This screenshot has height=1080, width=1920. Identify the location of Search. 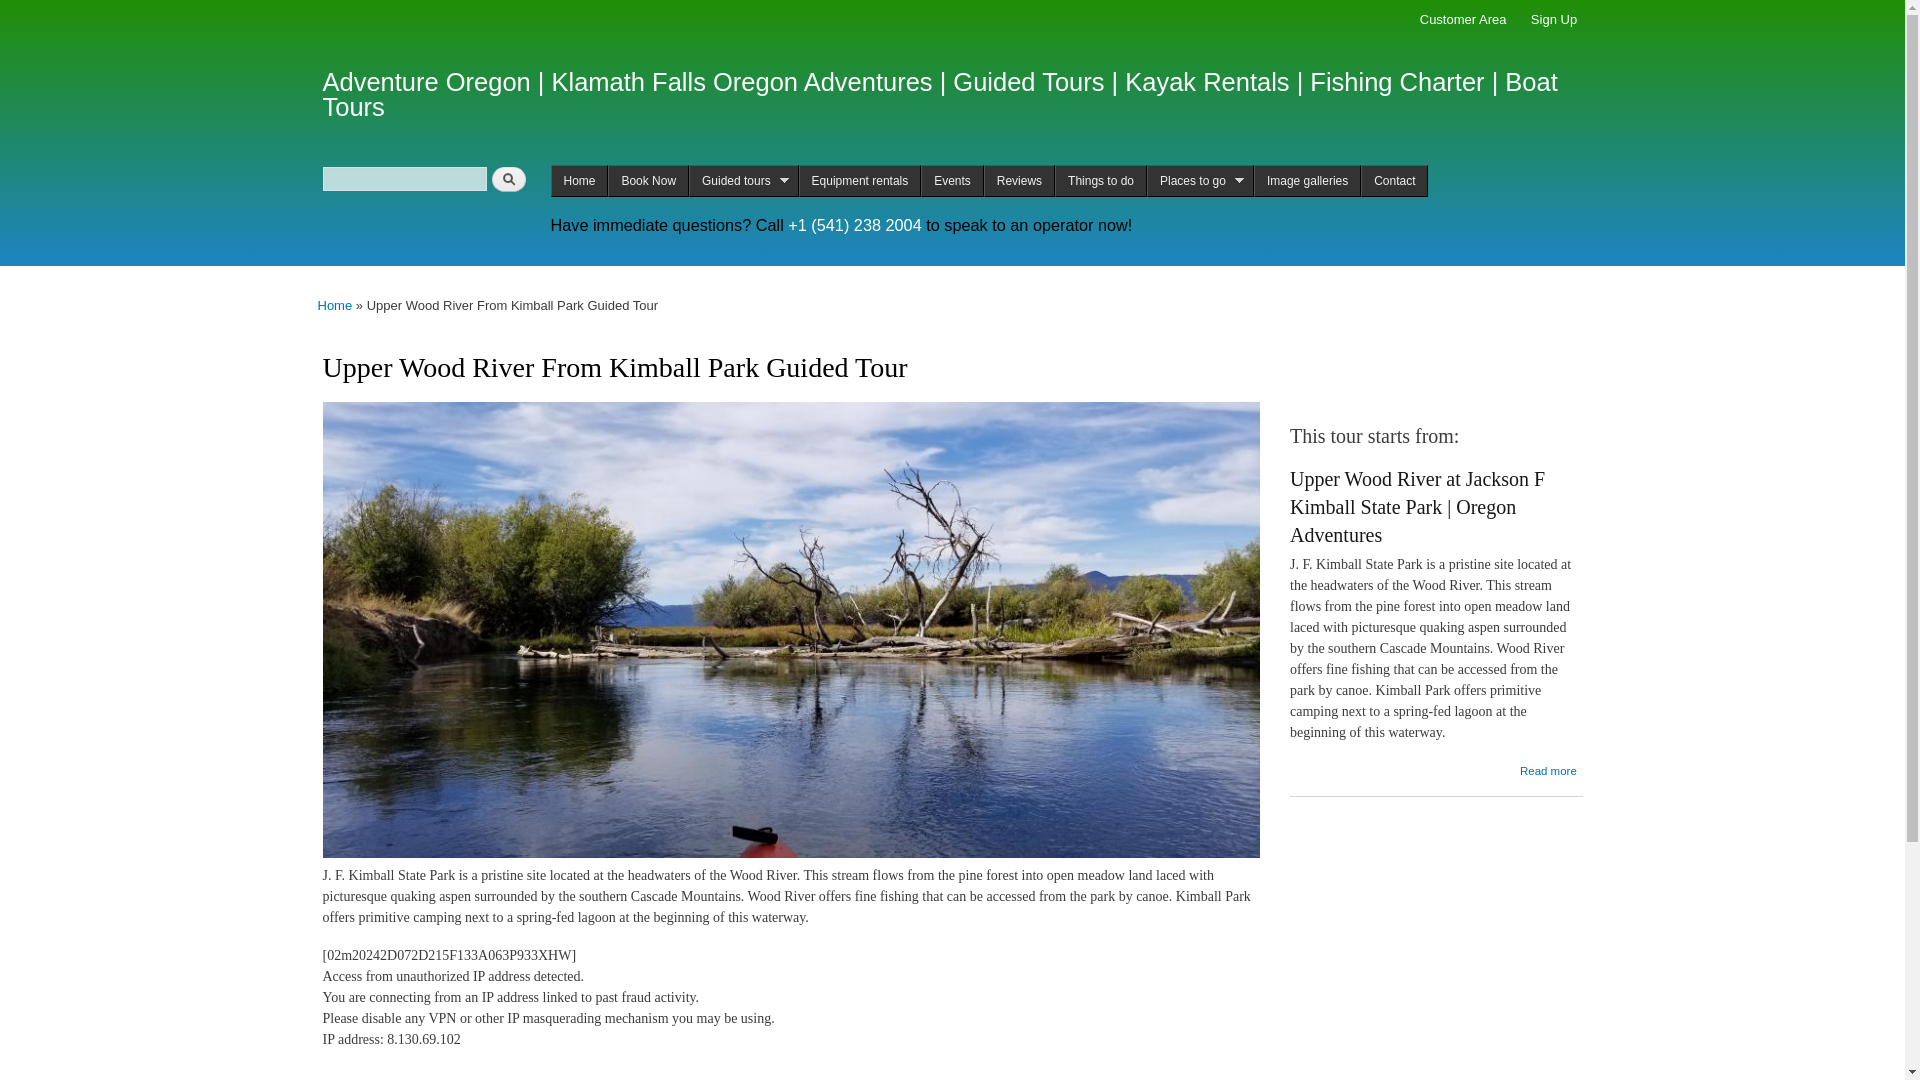
(508, 180).